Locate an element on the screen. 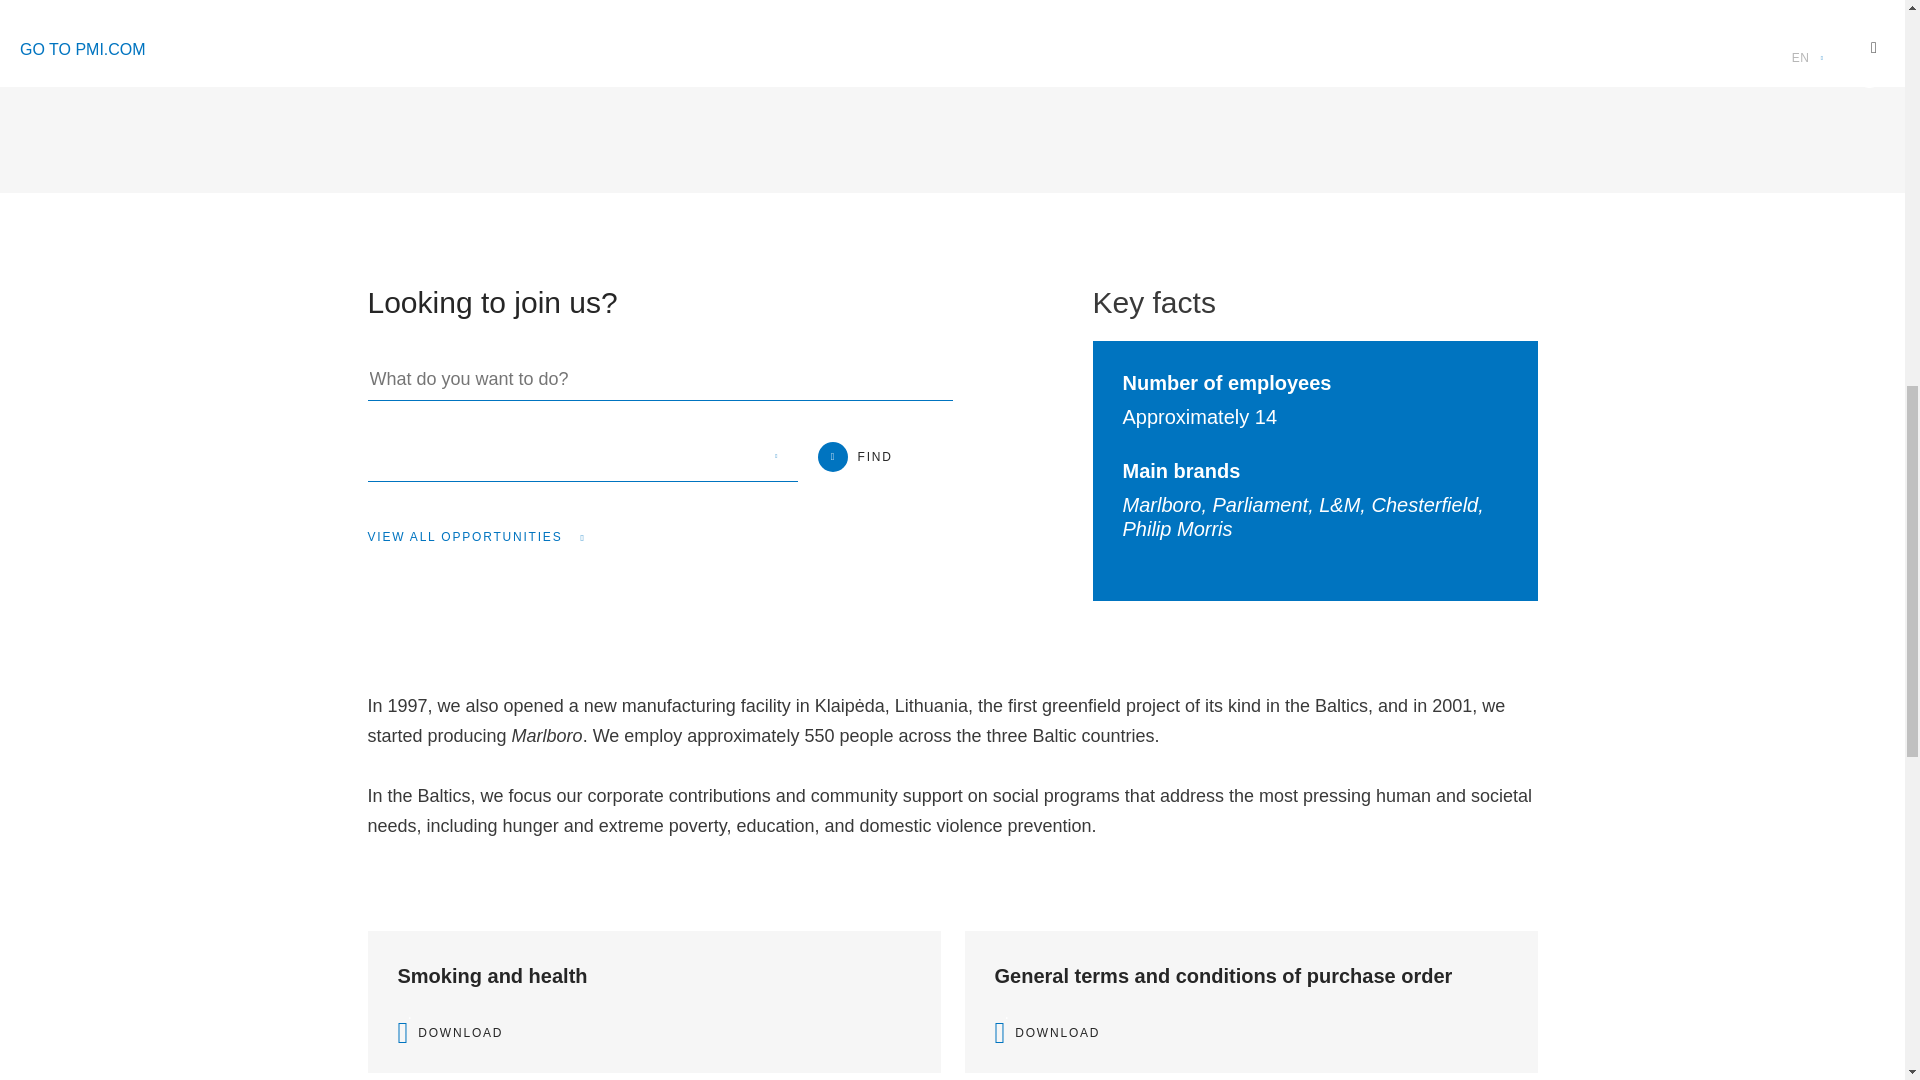 The width and height of the screenshot is (1920, 1080). DOWNLOAD is located at coordinates (1250, 1033).